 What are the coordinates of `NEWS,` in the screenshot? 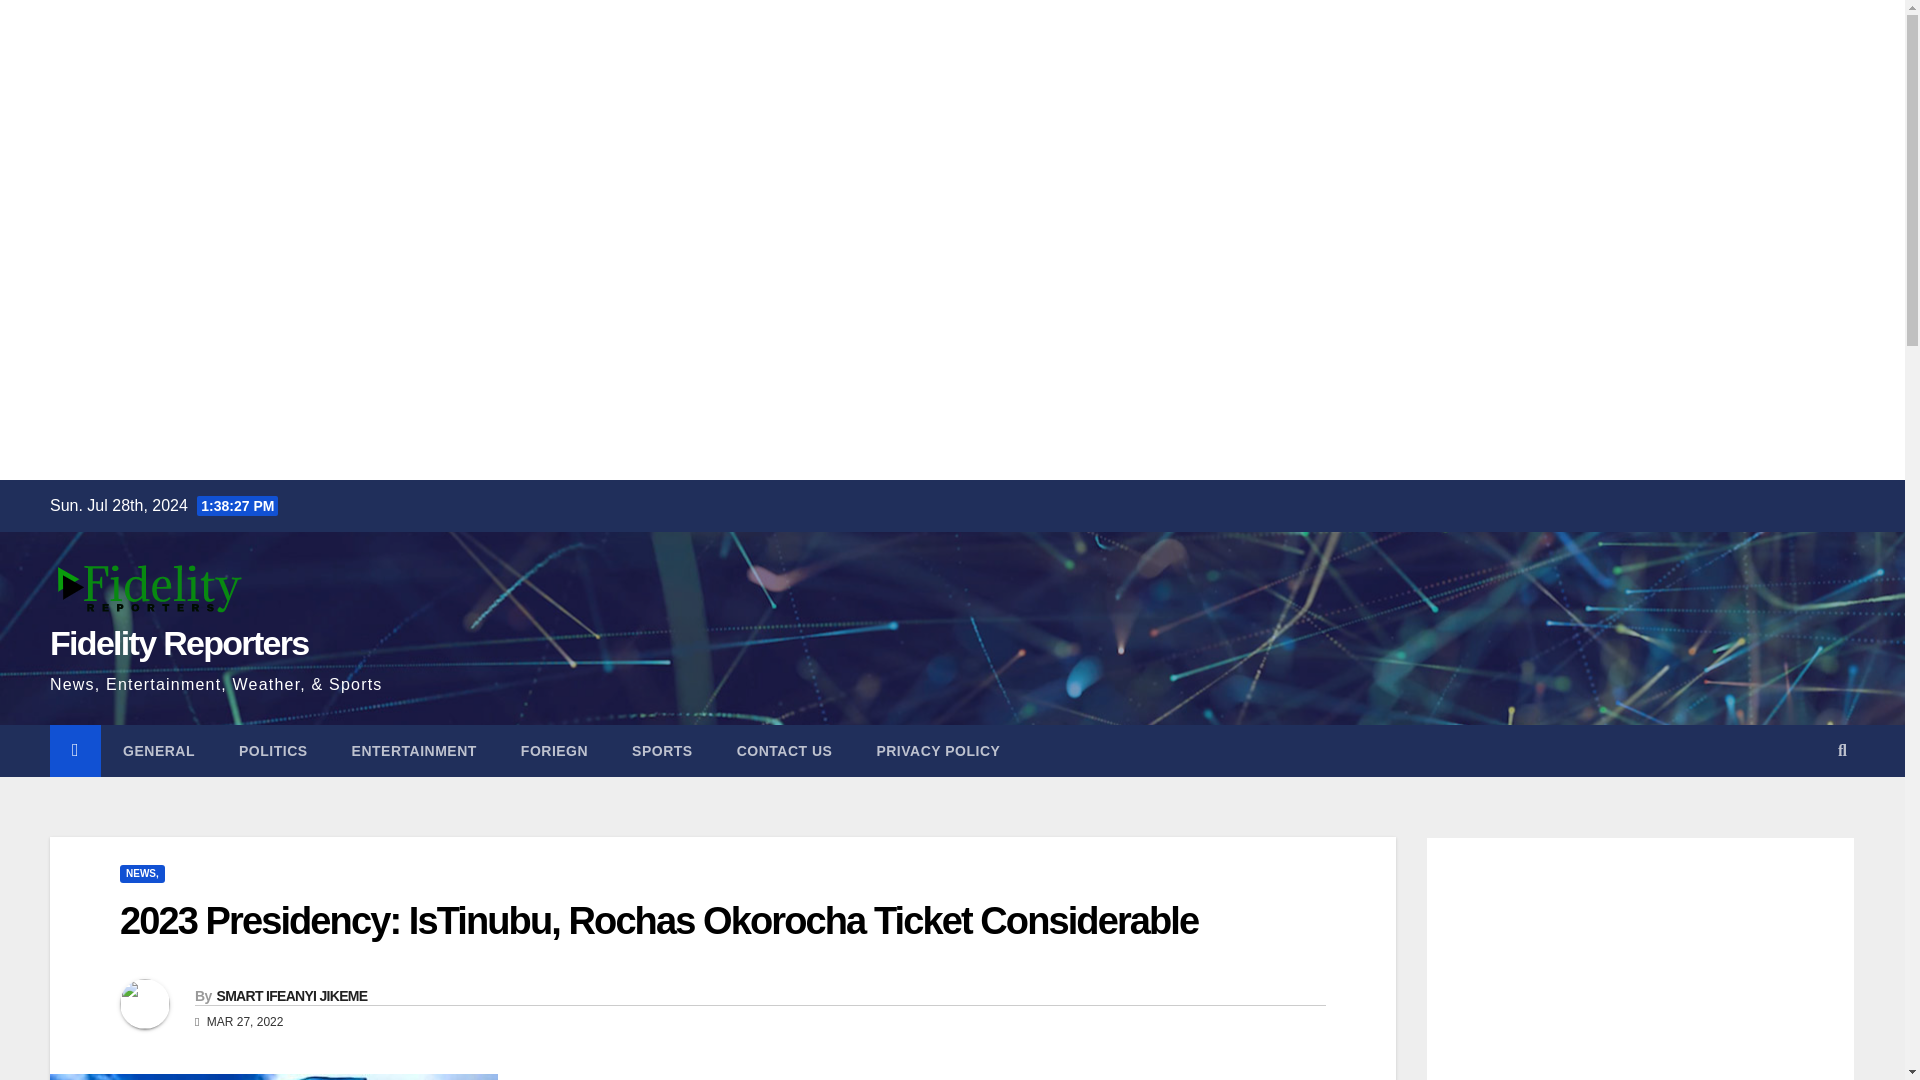 It's located at (142, 874).